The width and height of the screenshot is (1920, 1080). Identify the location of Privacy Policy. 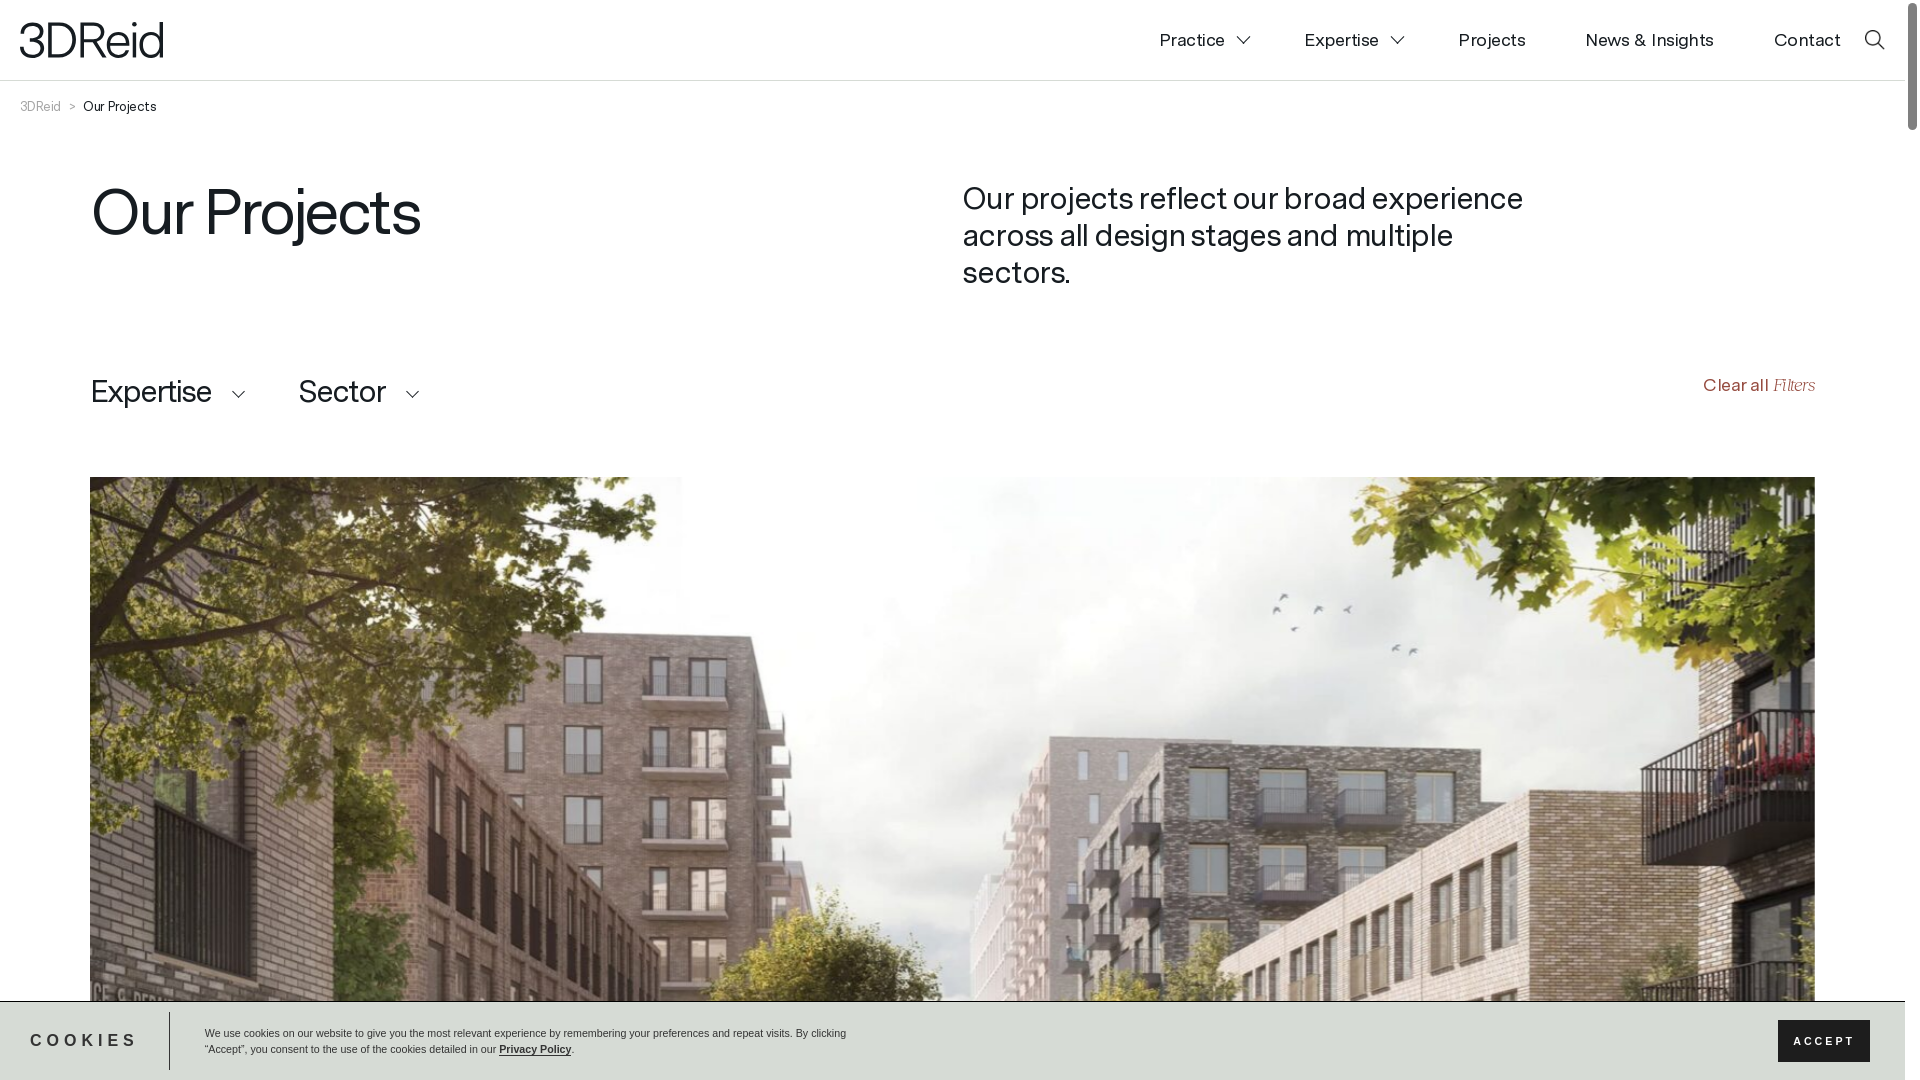
(535, 1050).